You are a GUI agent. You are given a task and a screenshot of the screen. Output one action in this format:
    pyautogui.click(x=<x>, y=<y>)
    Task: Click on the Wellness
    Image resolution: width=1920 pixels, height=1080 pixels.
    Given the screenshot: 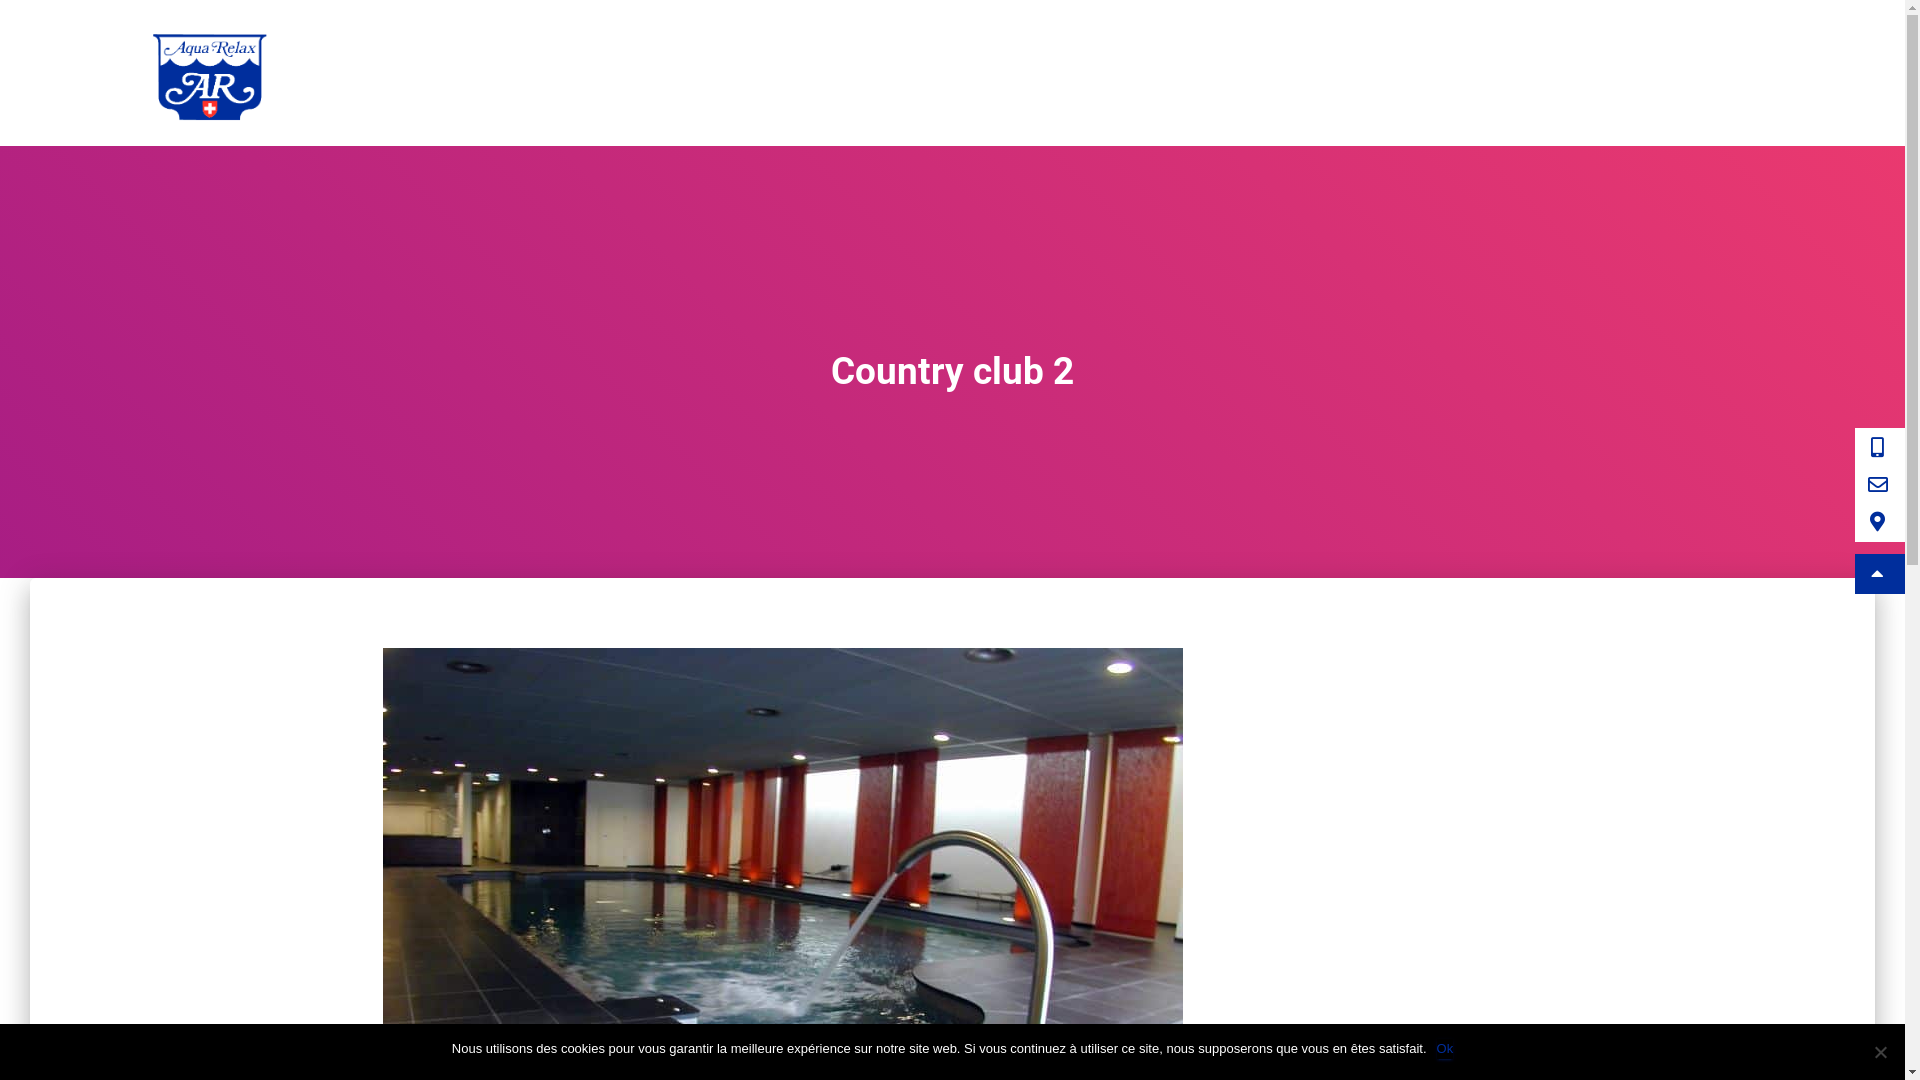 What is the action you would take?
    pyautogui.click(x=1452, y=73)
    